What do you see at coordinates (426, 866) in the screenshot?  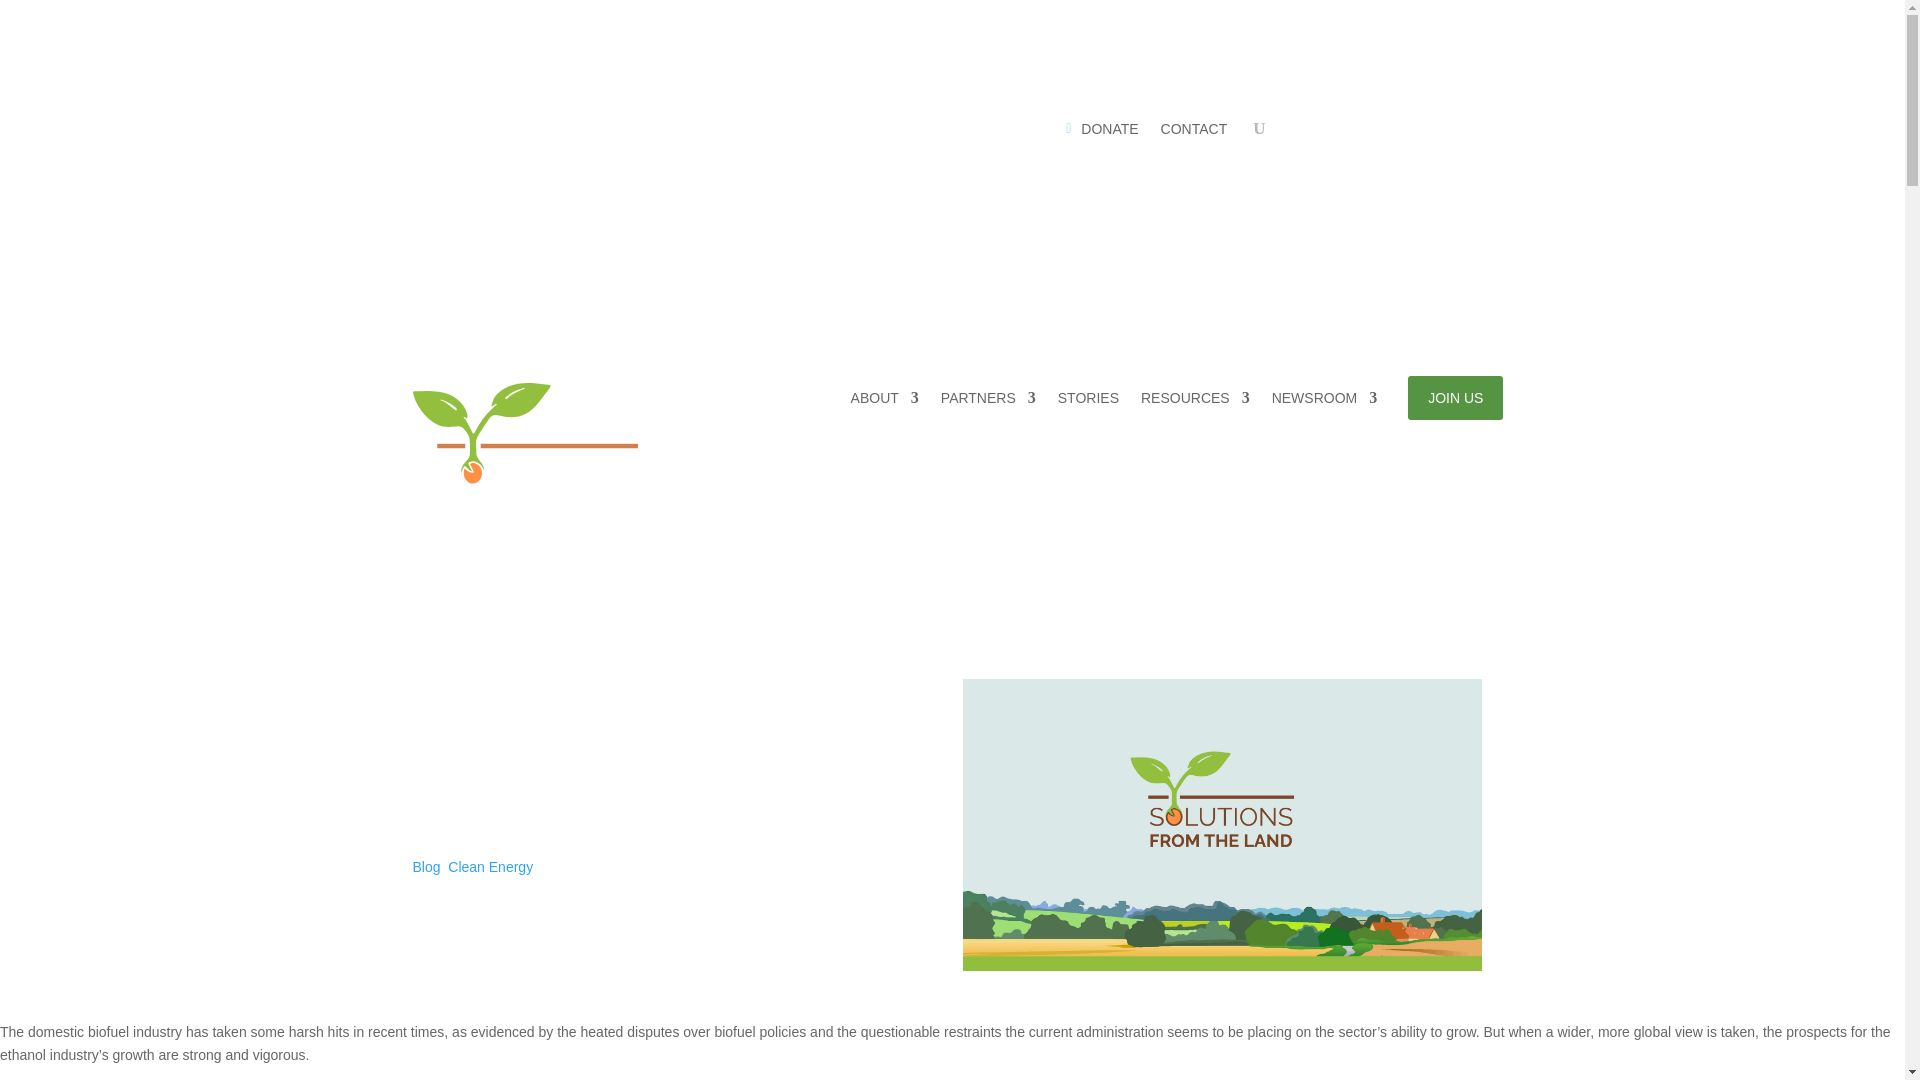 I see `Blog` at bounding box center [426, 866].